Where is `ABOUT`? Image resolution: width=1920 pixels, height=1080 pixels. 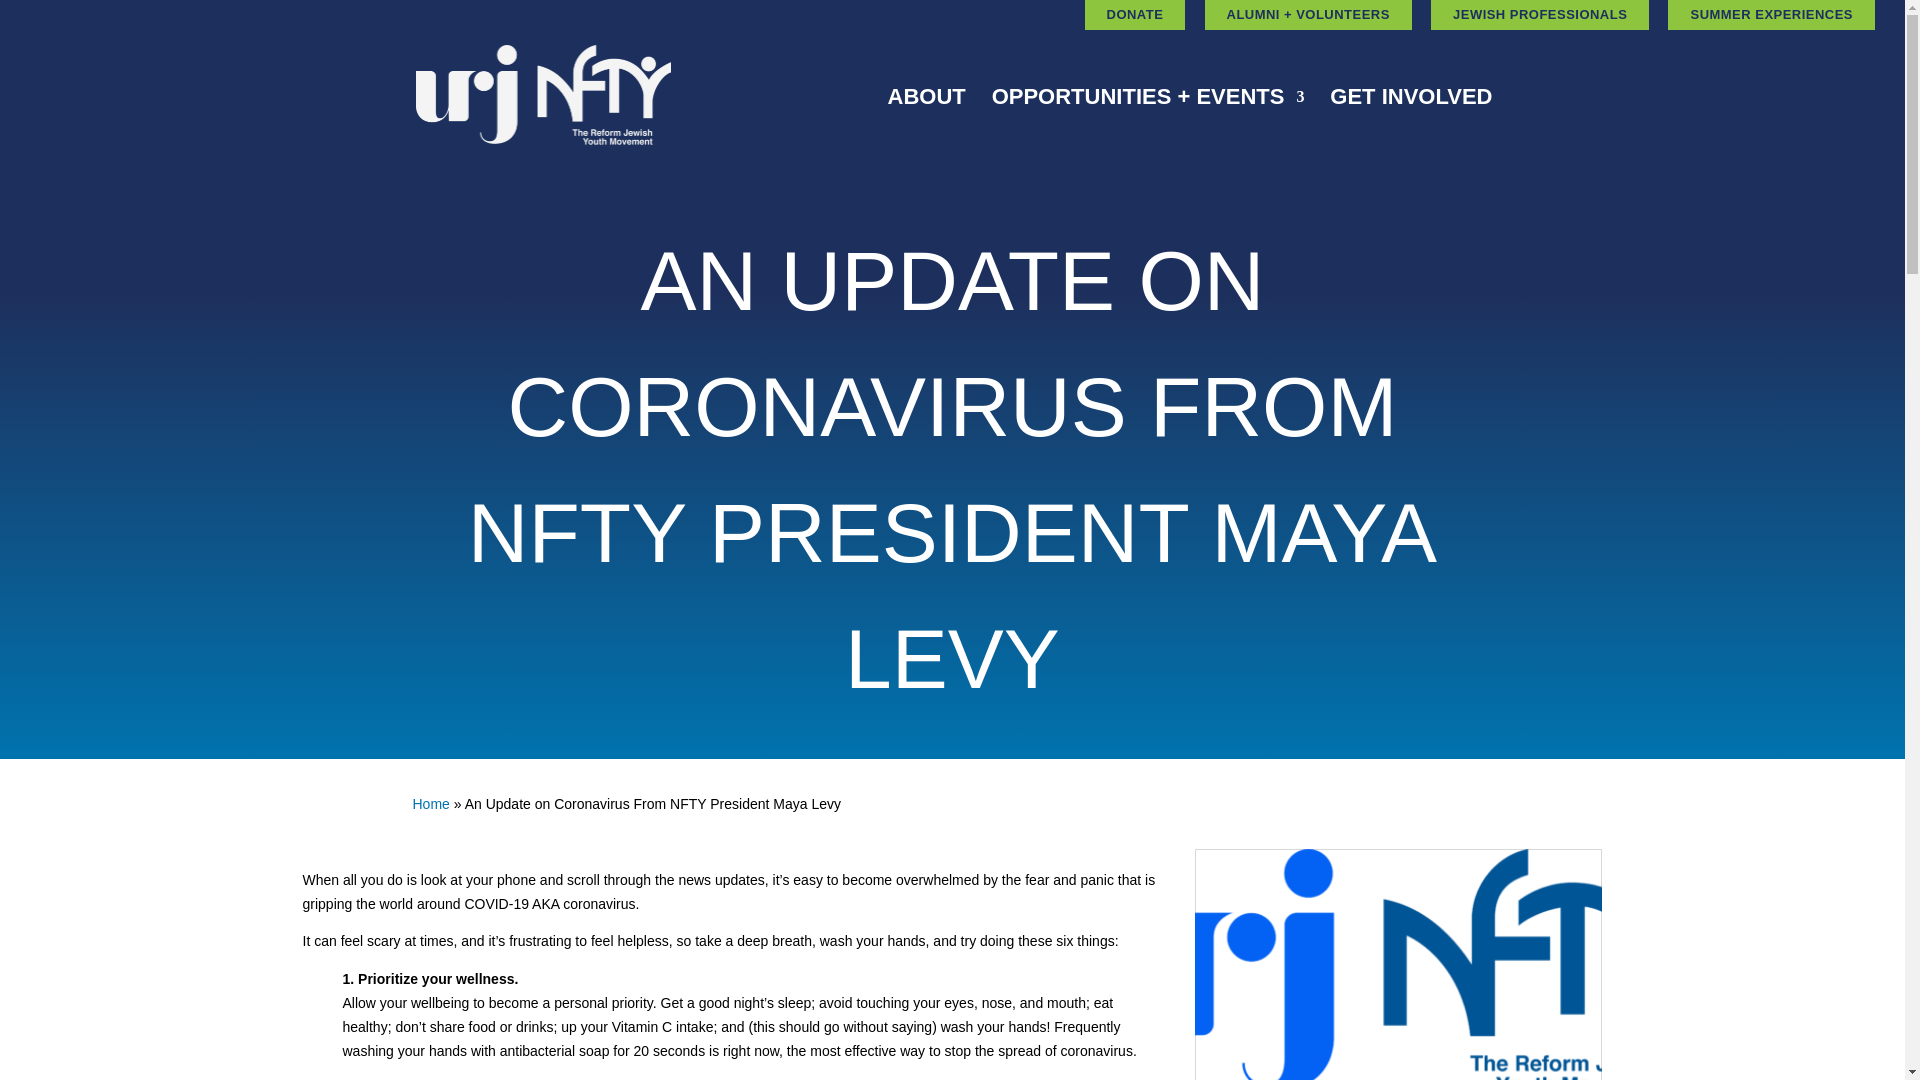
ABOUT is located at coordinates (926, 126).